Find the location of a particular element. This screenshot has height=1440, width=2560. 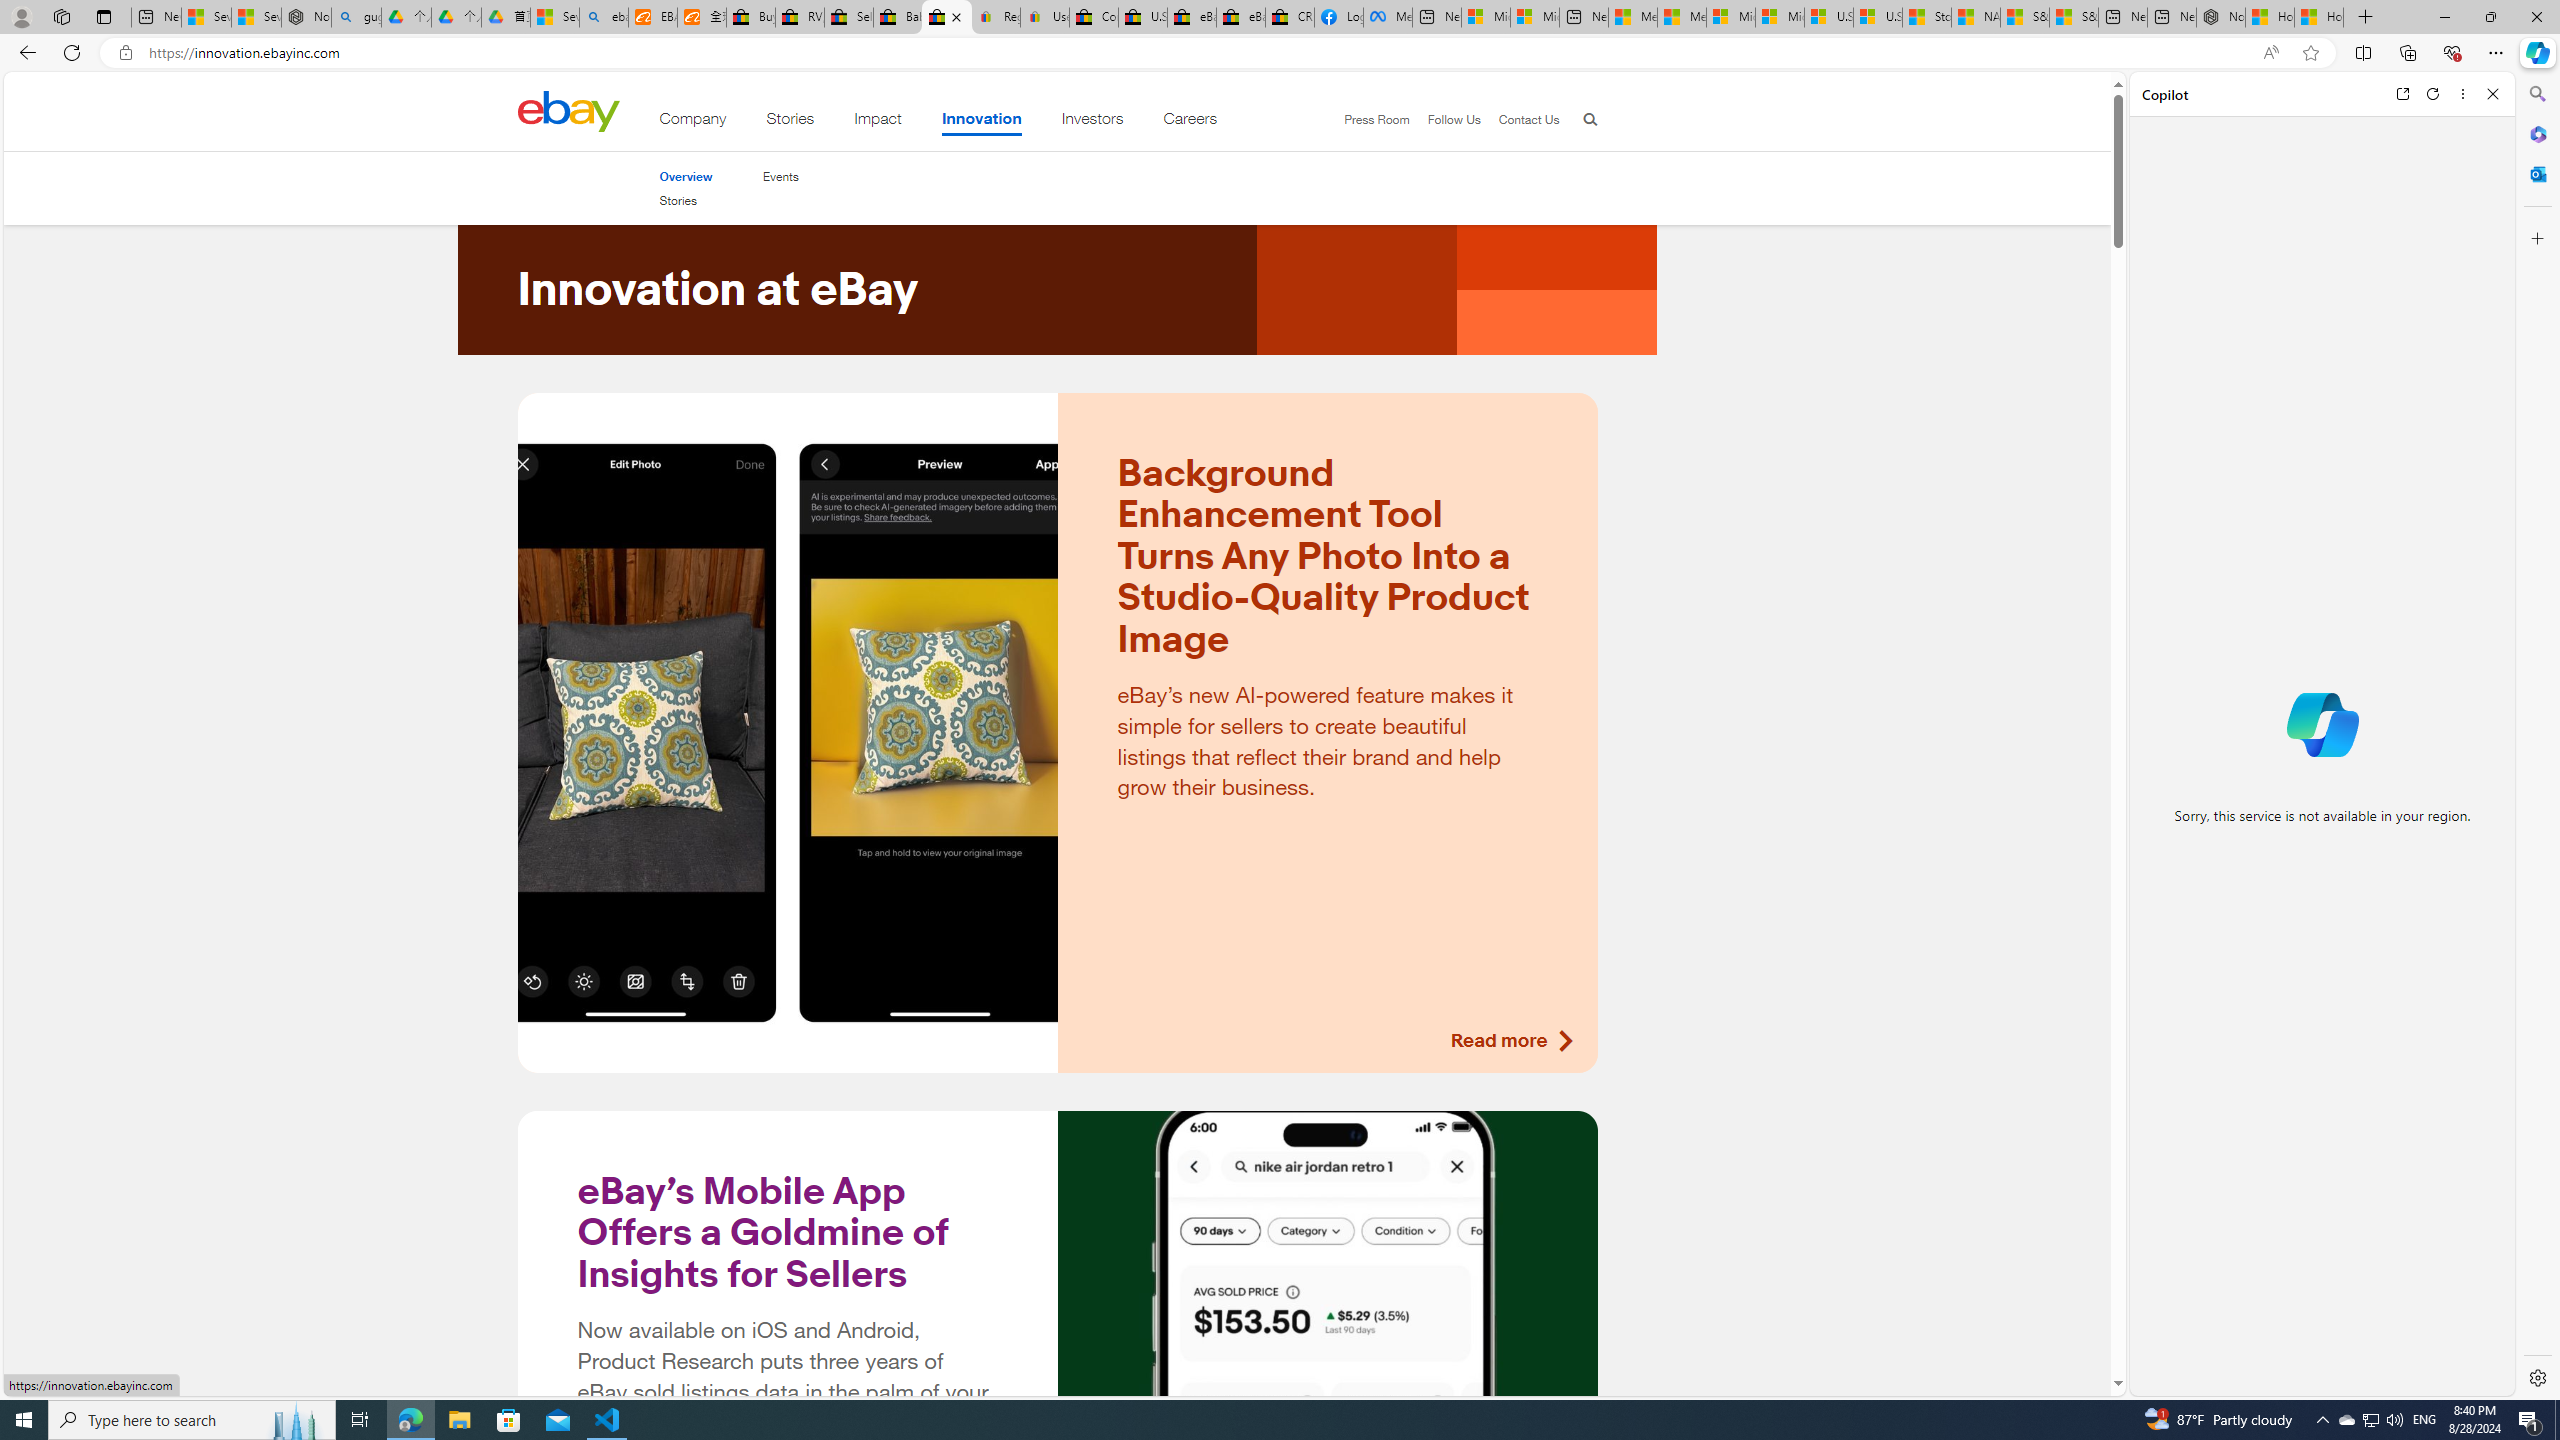

Meta Store is located at coordinates (1387, 17).